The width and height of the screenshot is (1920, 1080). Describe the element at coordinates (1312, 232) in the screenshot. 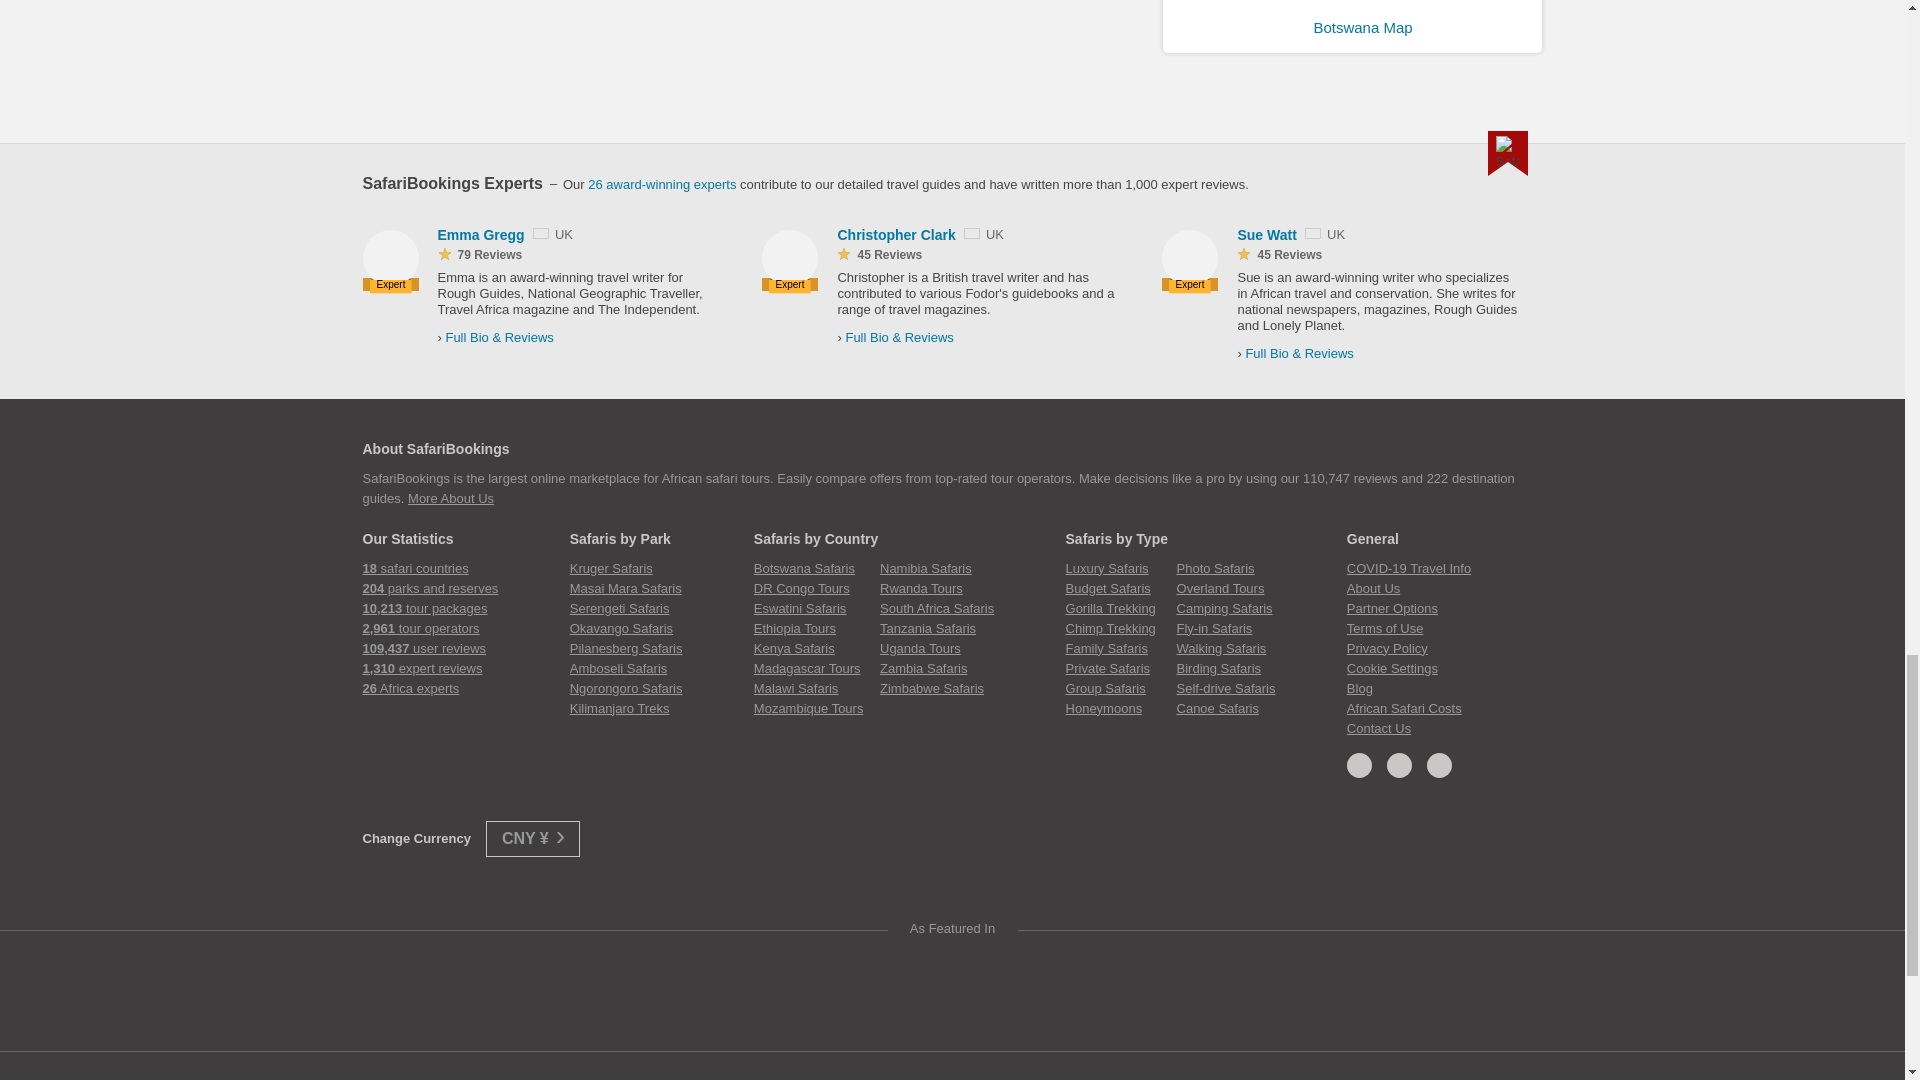

I see `United Kingdom` at that location.